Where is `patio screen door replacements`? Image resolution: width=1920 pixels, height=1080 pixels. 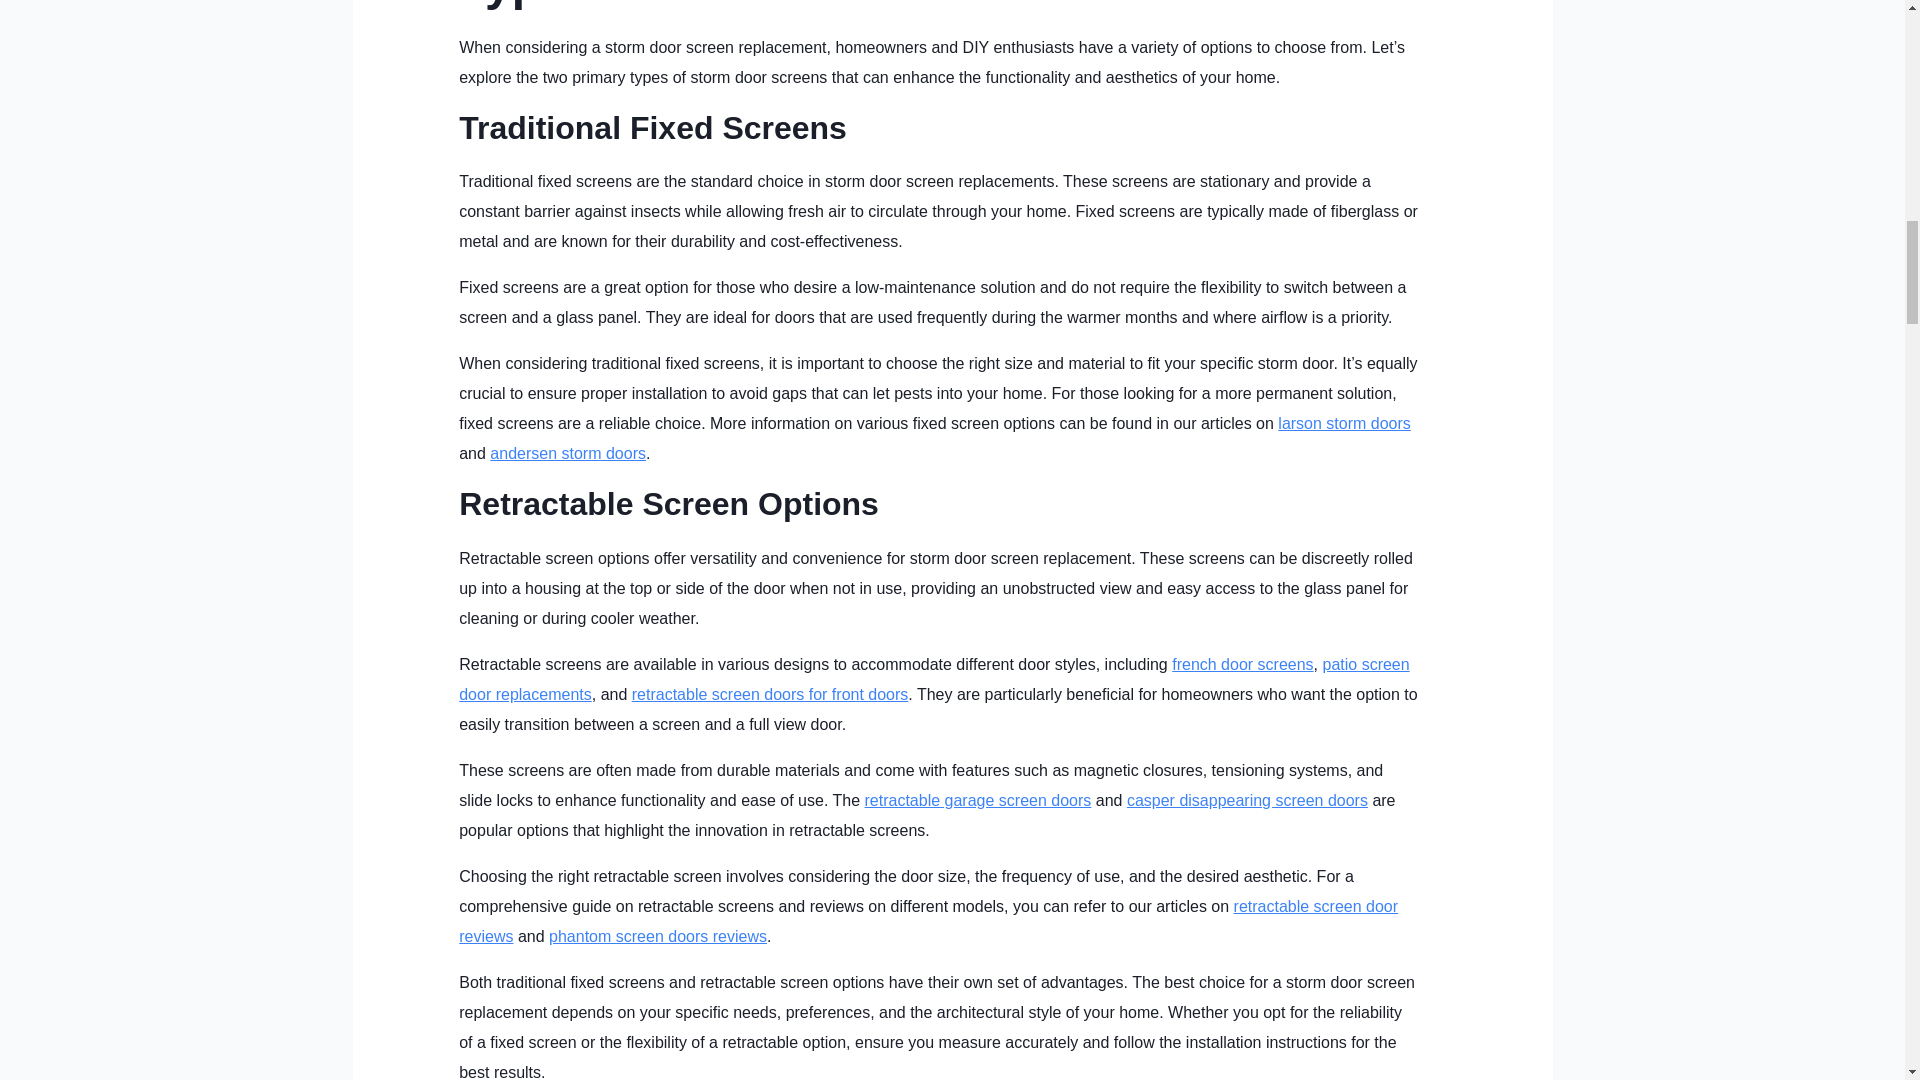 patio screen door replacements is located at coordinates (934, 679).